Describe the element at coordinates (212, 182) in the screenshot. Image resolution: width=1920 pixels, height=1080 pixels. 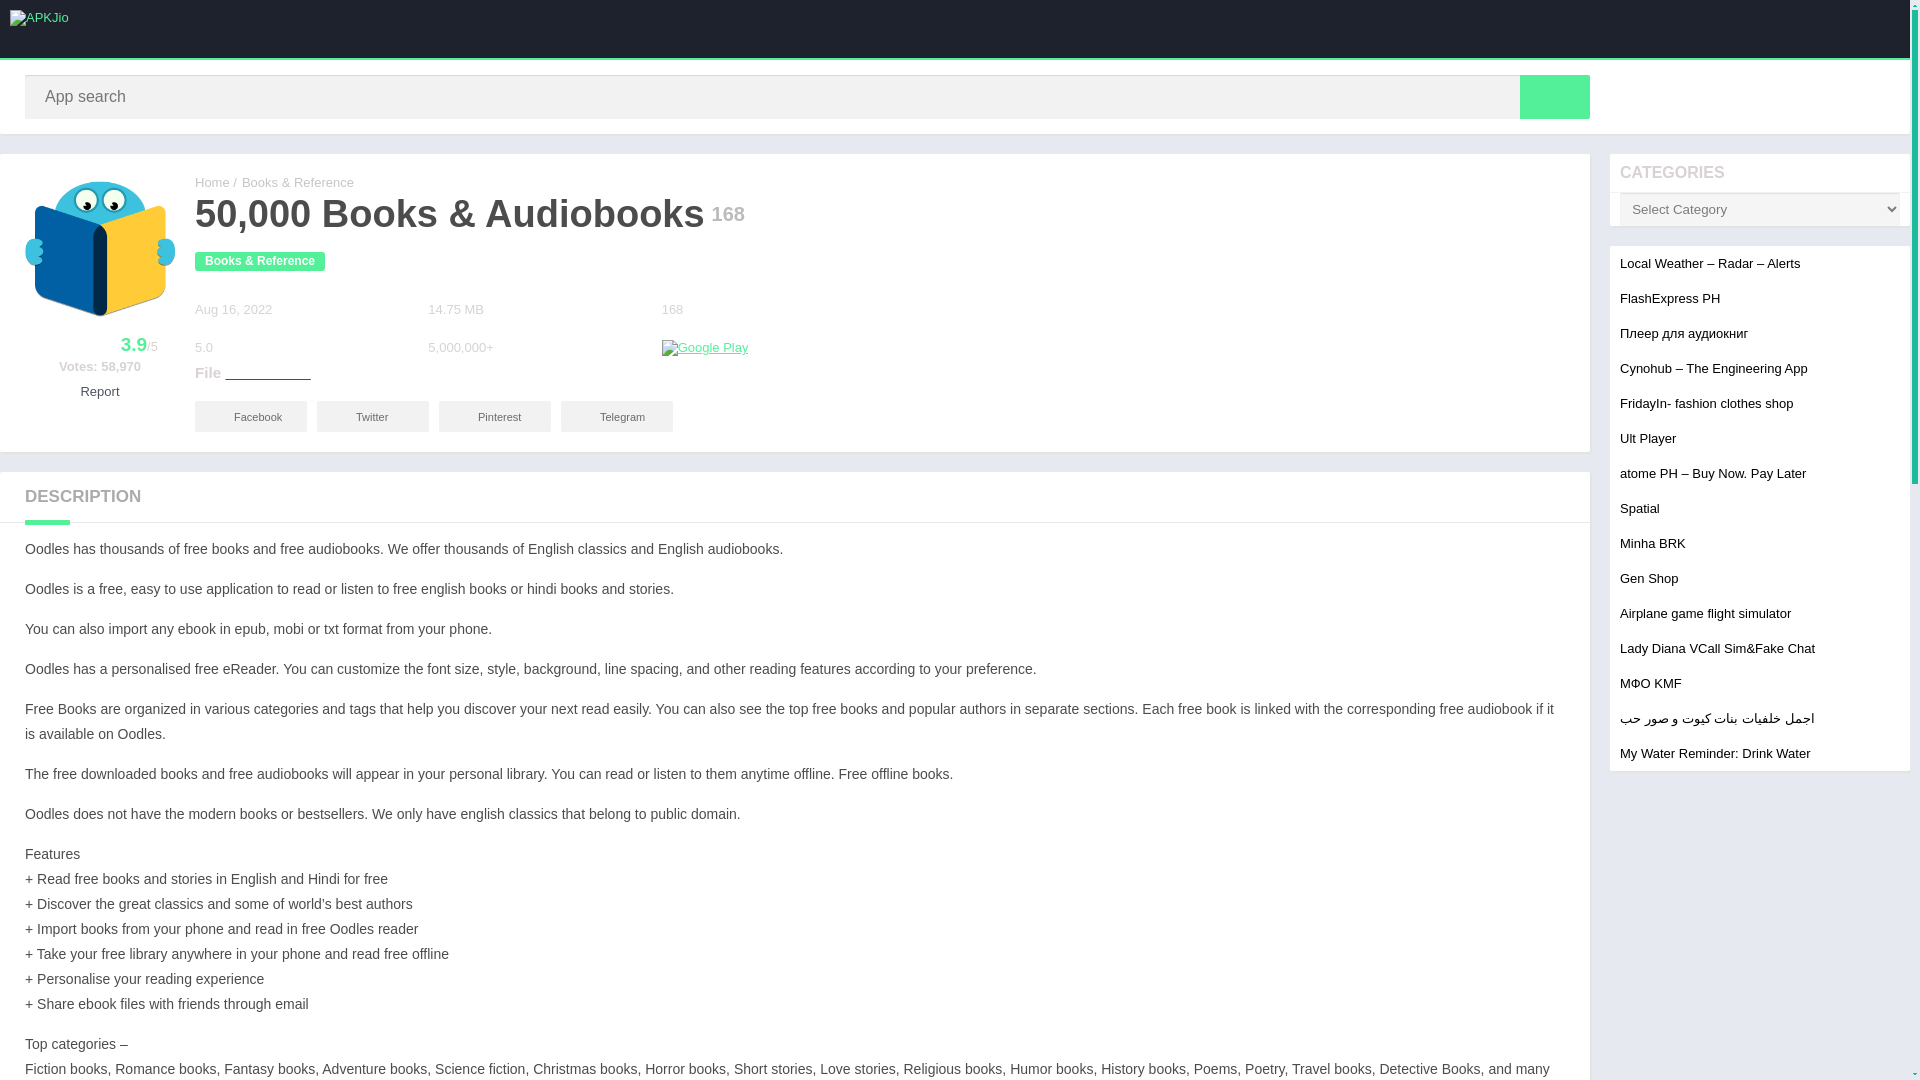
I see `Home` at that location.